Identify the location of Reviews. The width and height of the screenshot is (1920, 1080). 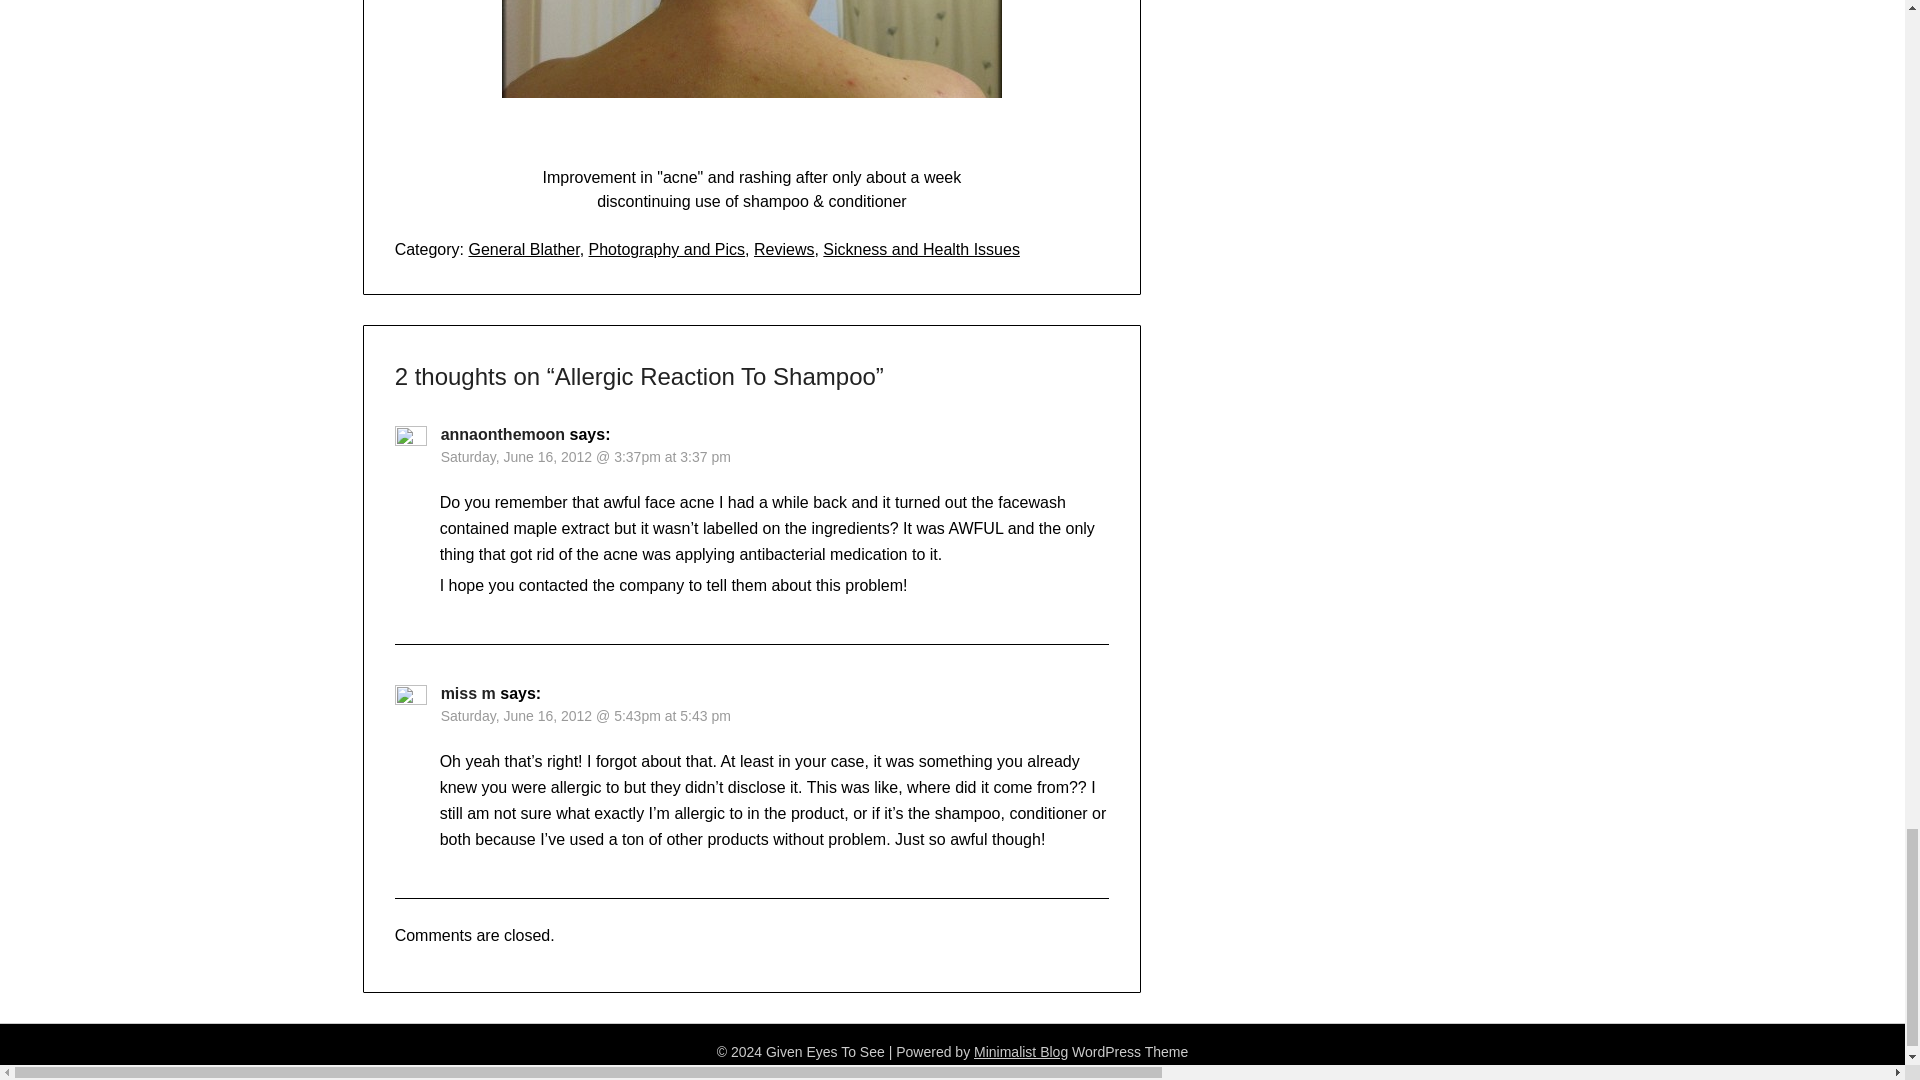
(784, 249).